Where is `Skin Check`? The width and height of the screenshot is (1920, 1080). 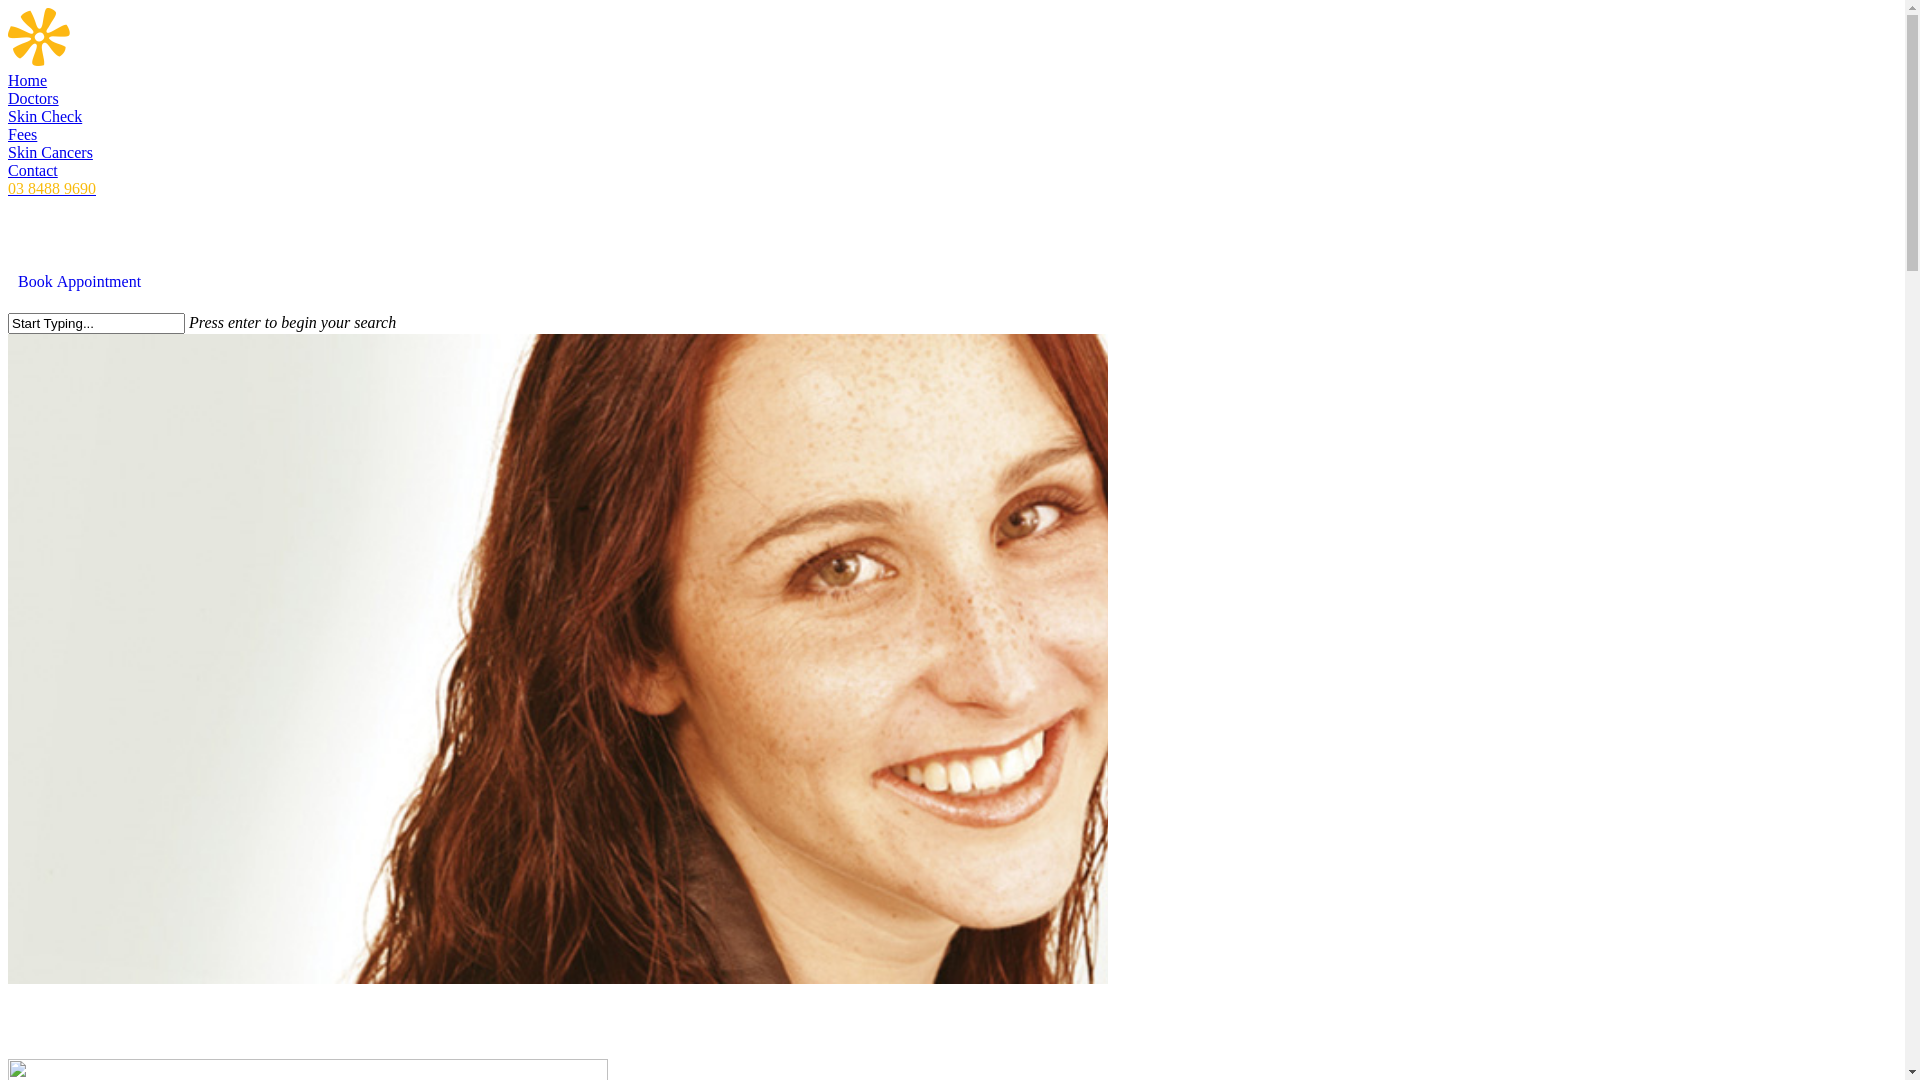 Skin Check is located at coordinates (45, 116).